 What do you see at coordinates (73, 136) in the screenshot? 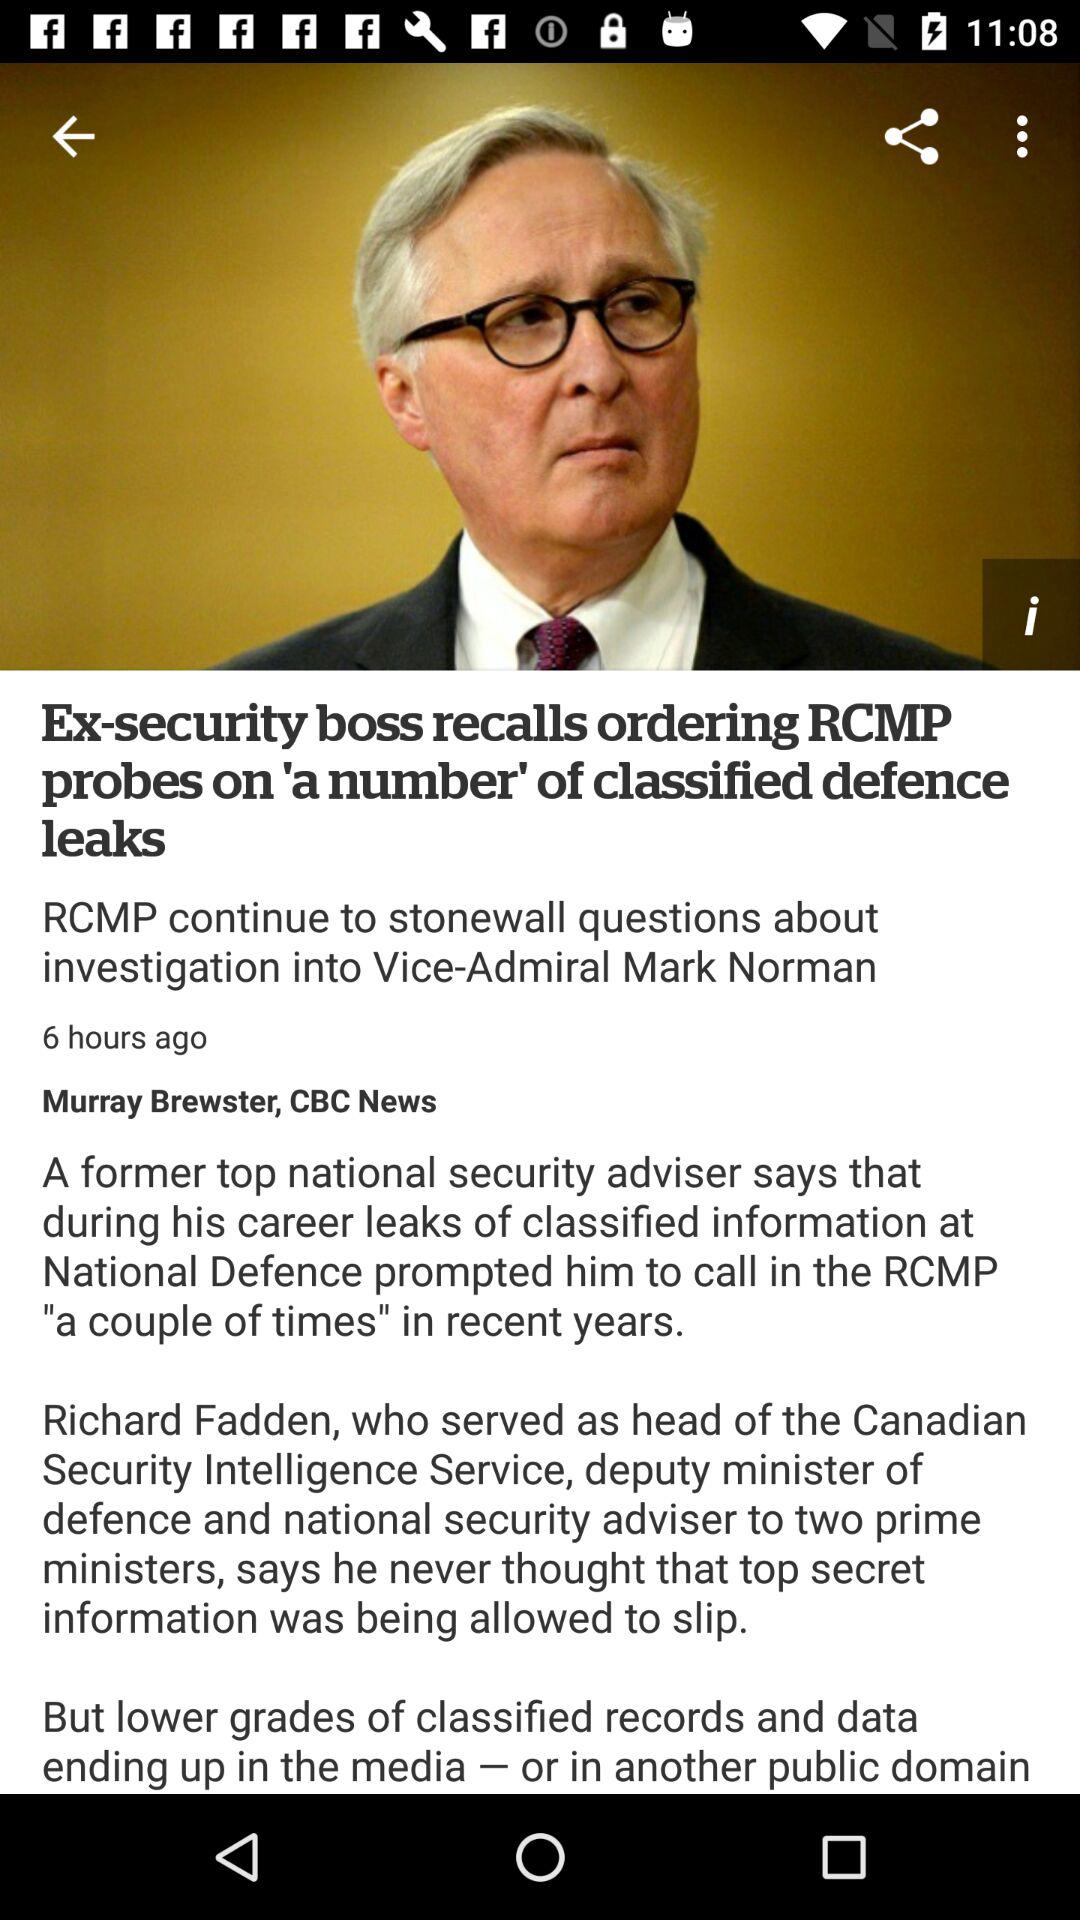
I see `press the icon at the top left corner` at bounding box center [73, 136].